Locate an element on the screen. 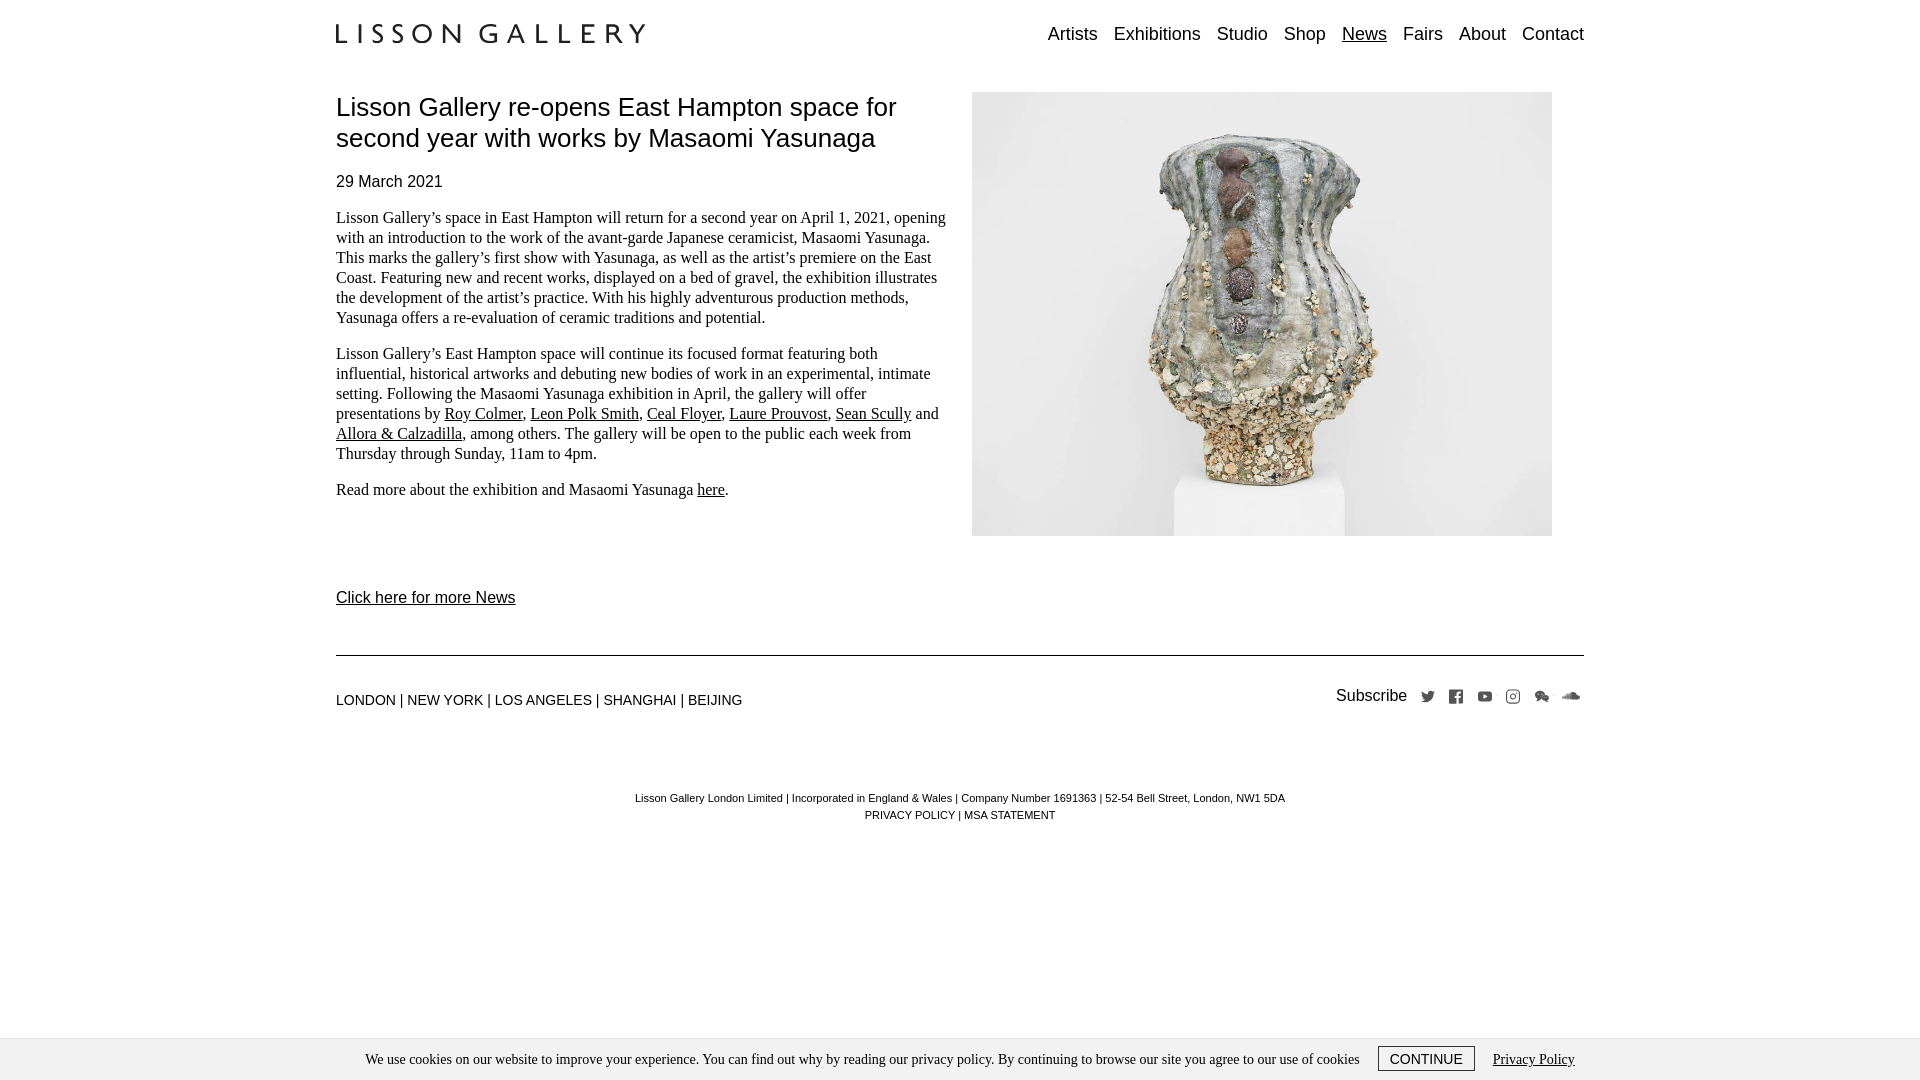 This screenshot has height=1080, width=1920. Click here for more News is located at coordinates (426, 596).